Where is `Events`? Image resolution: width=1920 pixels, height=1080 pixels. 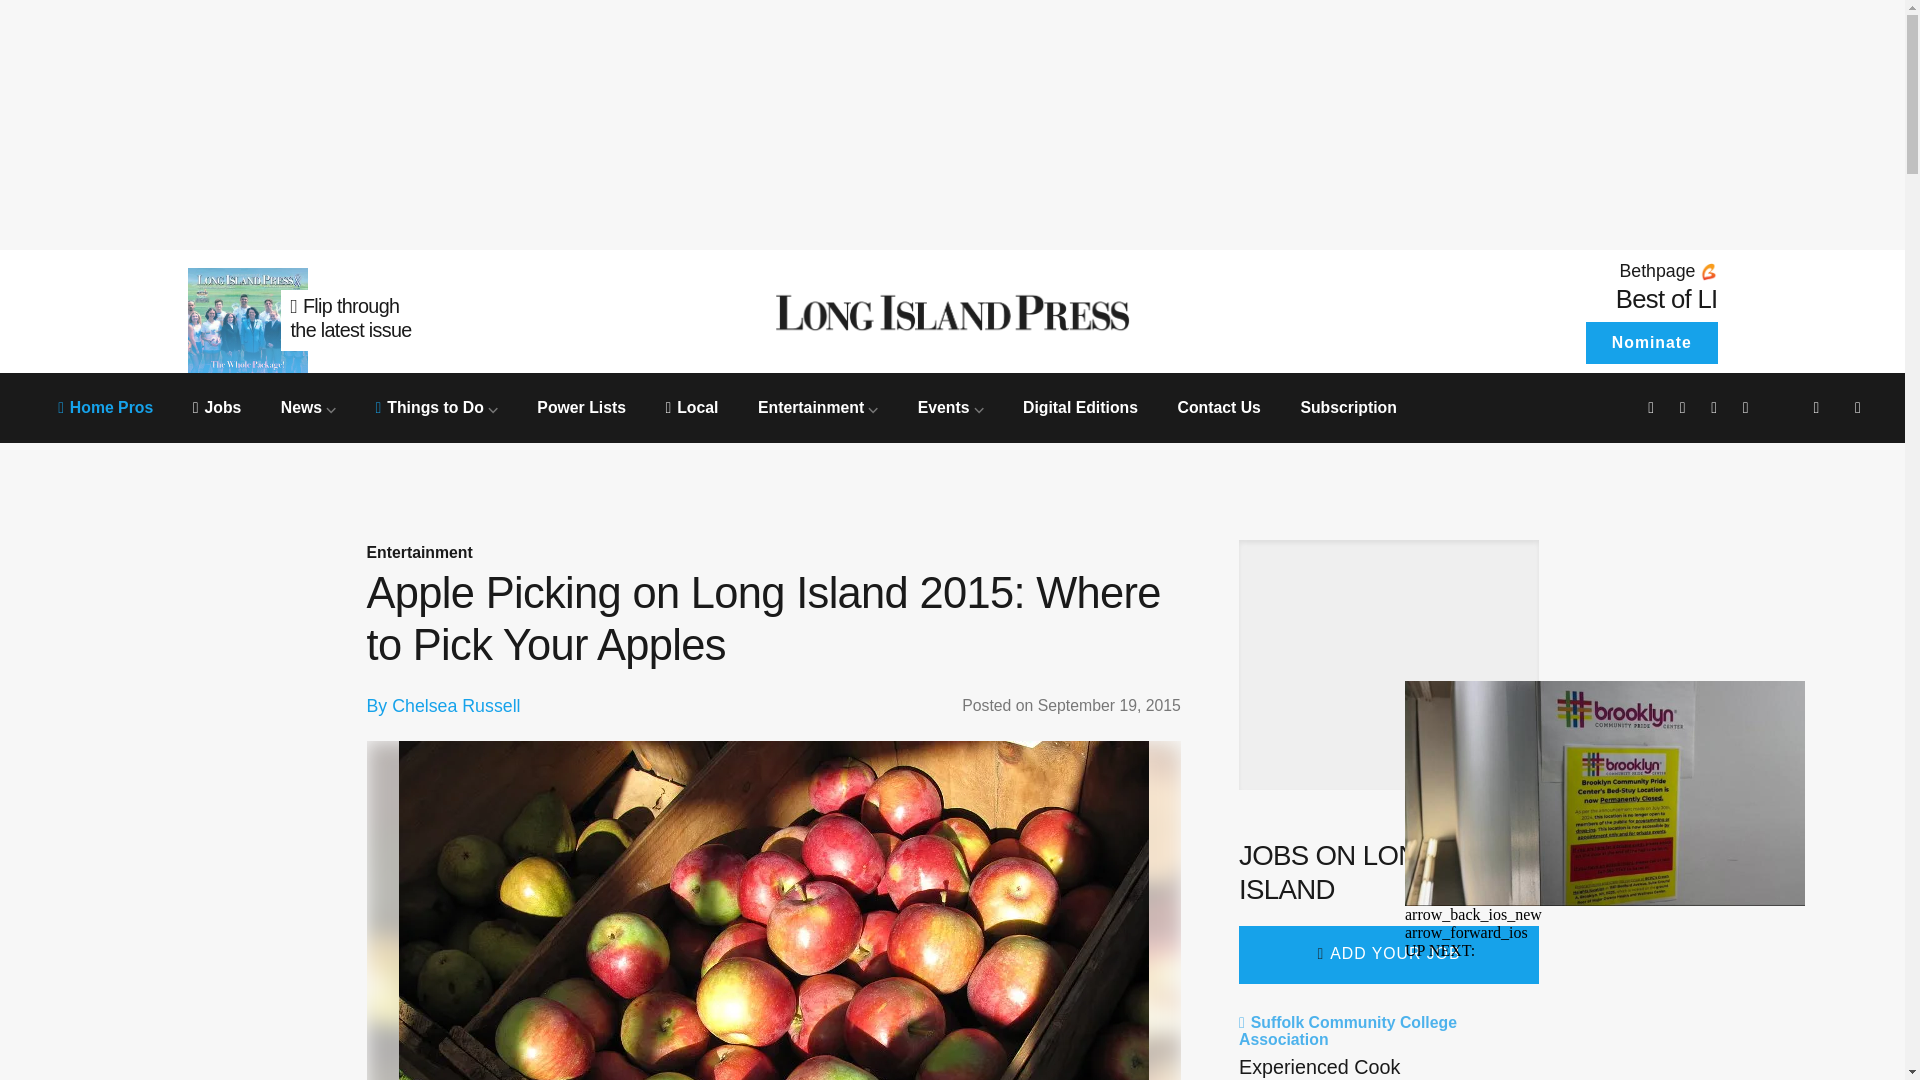 Events is located at coordinates (950, 406).